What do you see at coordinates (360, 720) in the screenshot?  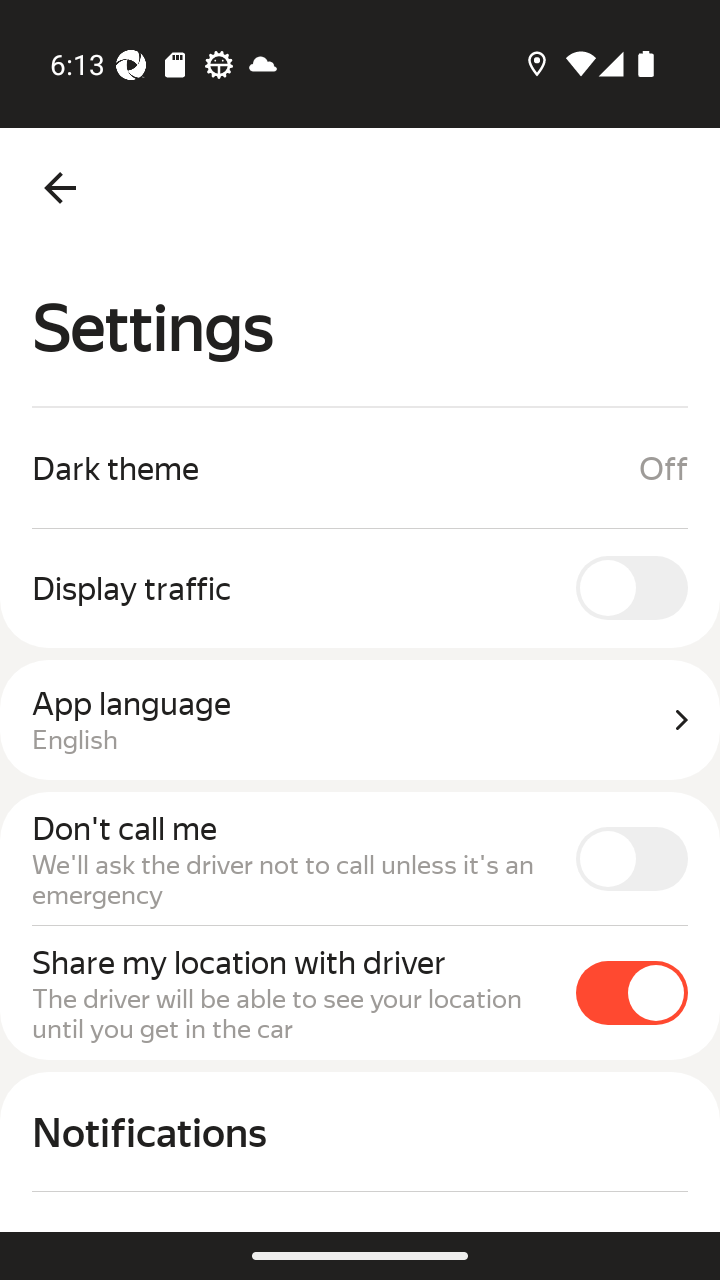 I see `App language, English App language English` at bounding box center [360, 720].